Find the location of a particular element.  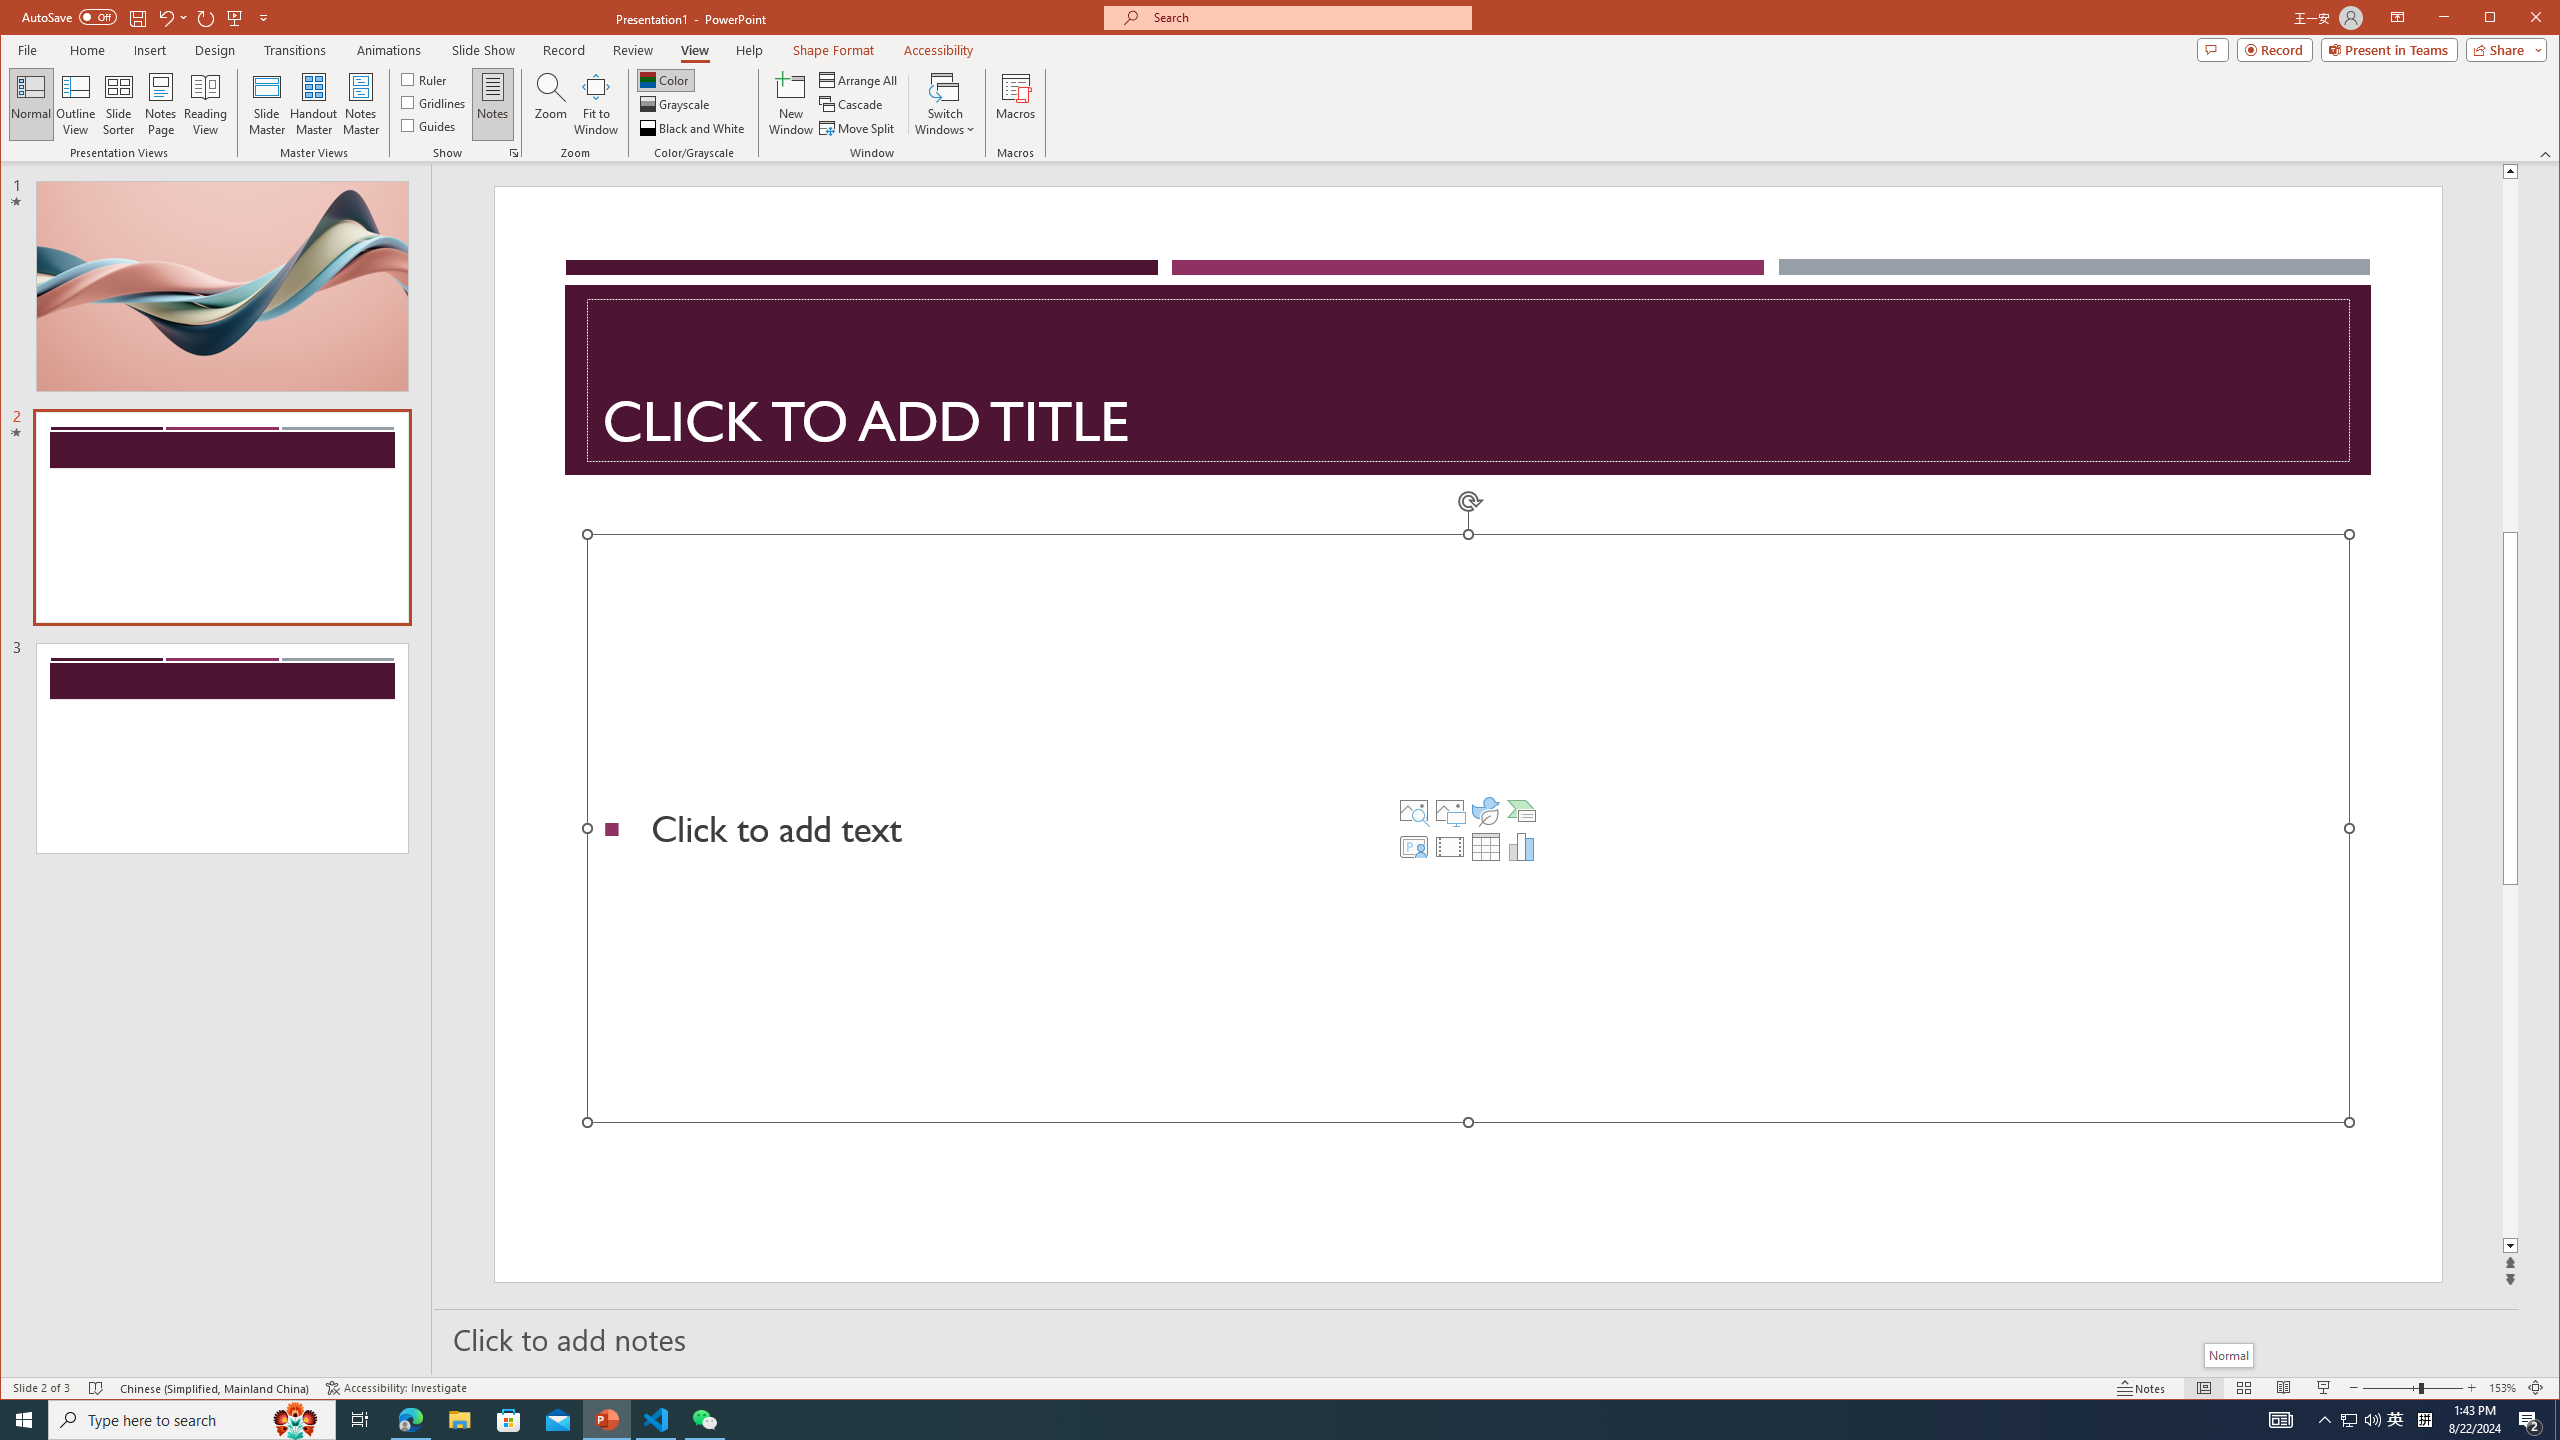

Handout Master is located at coordinates (313, 104).